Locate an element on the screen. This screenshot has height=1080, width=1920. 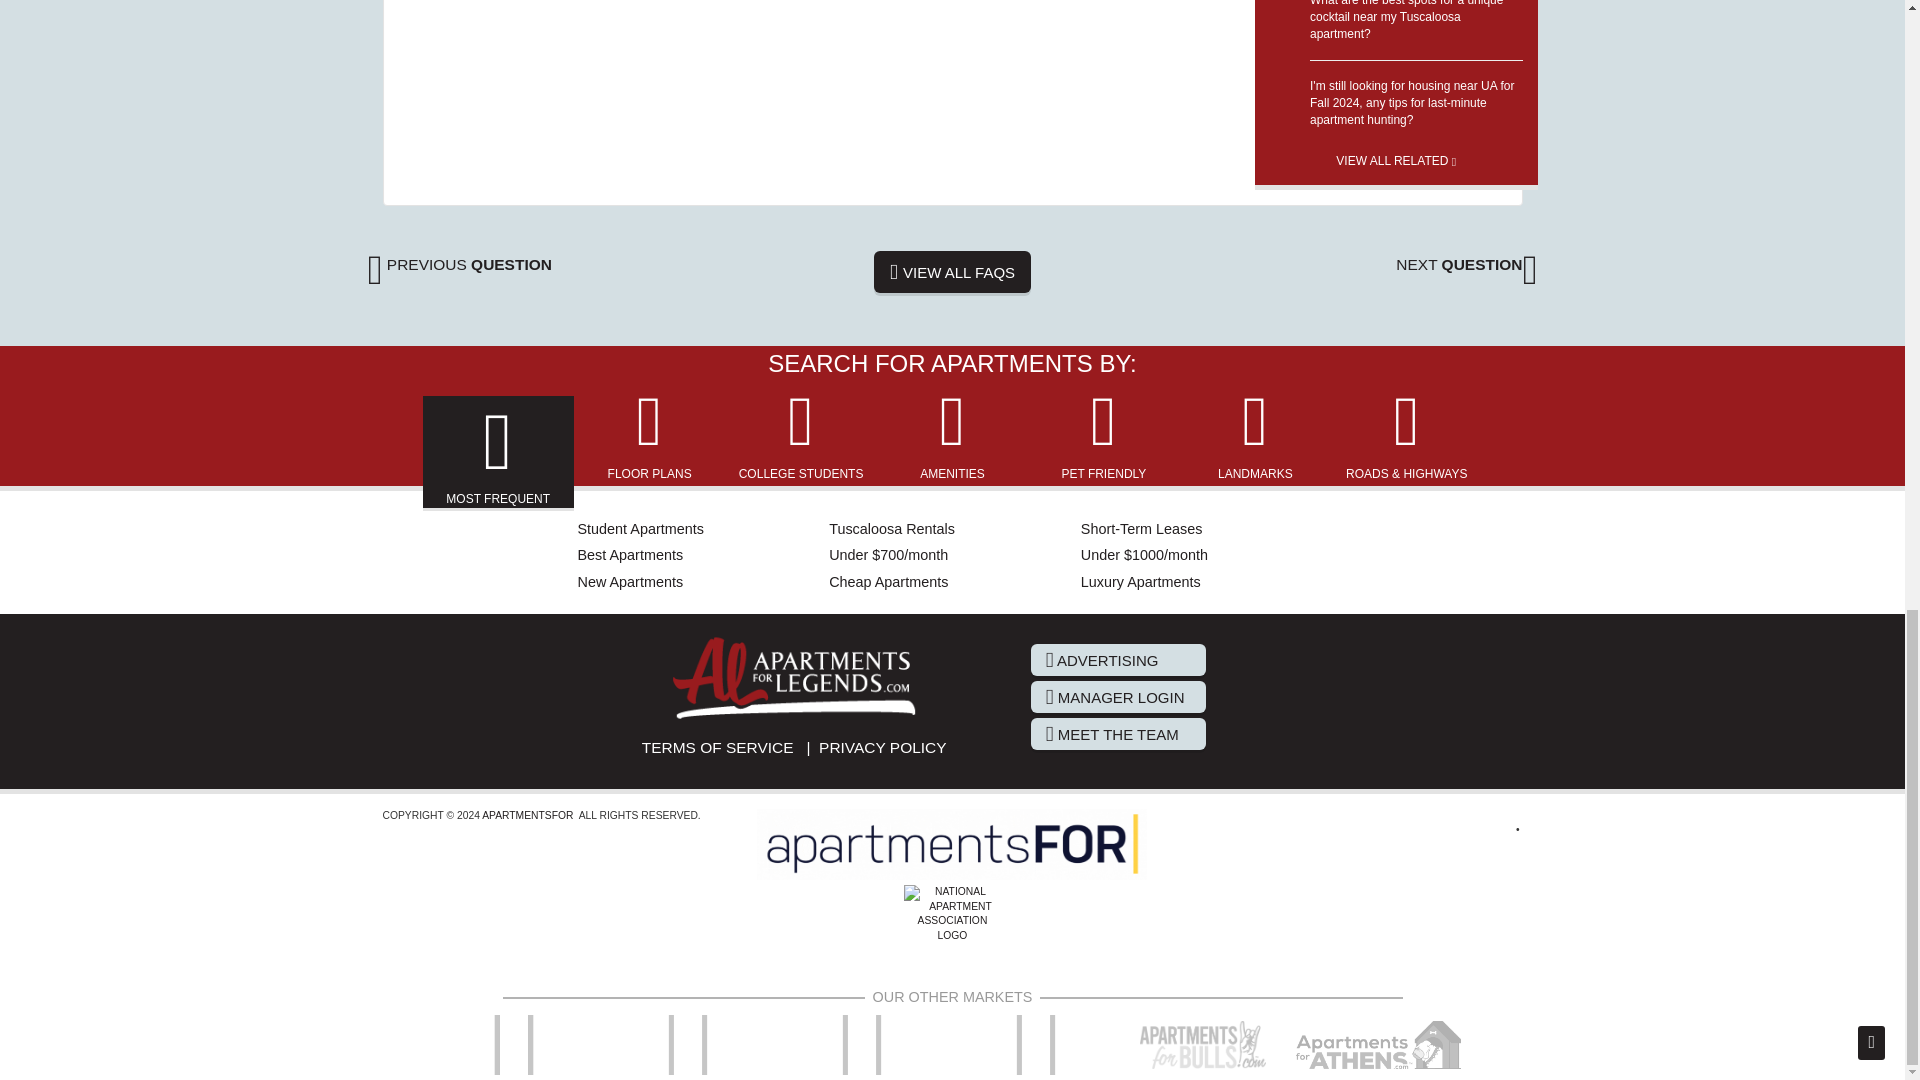
 PREVIOUS QUESTION is located at coordinates (460, 264).